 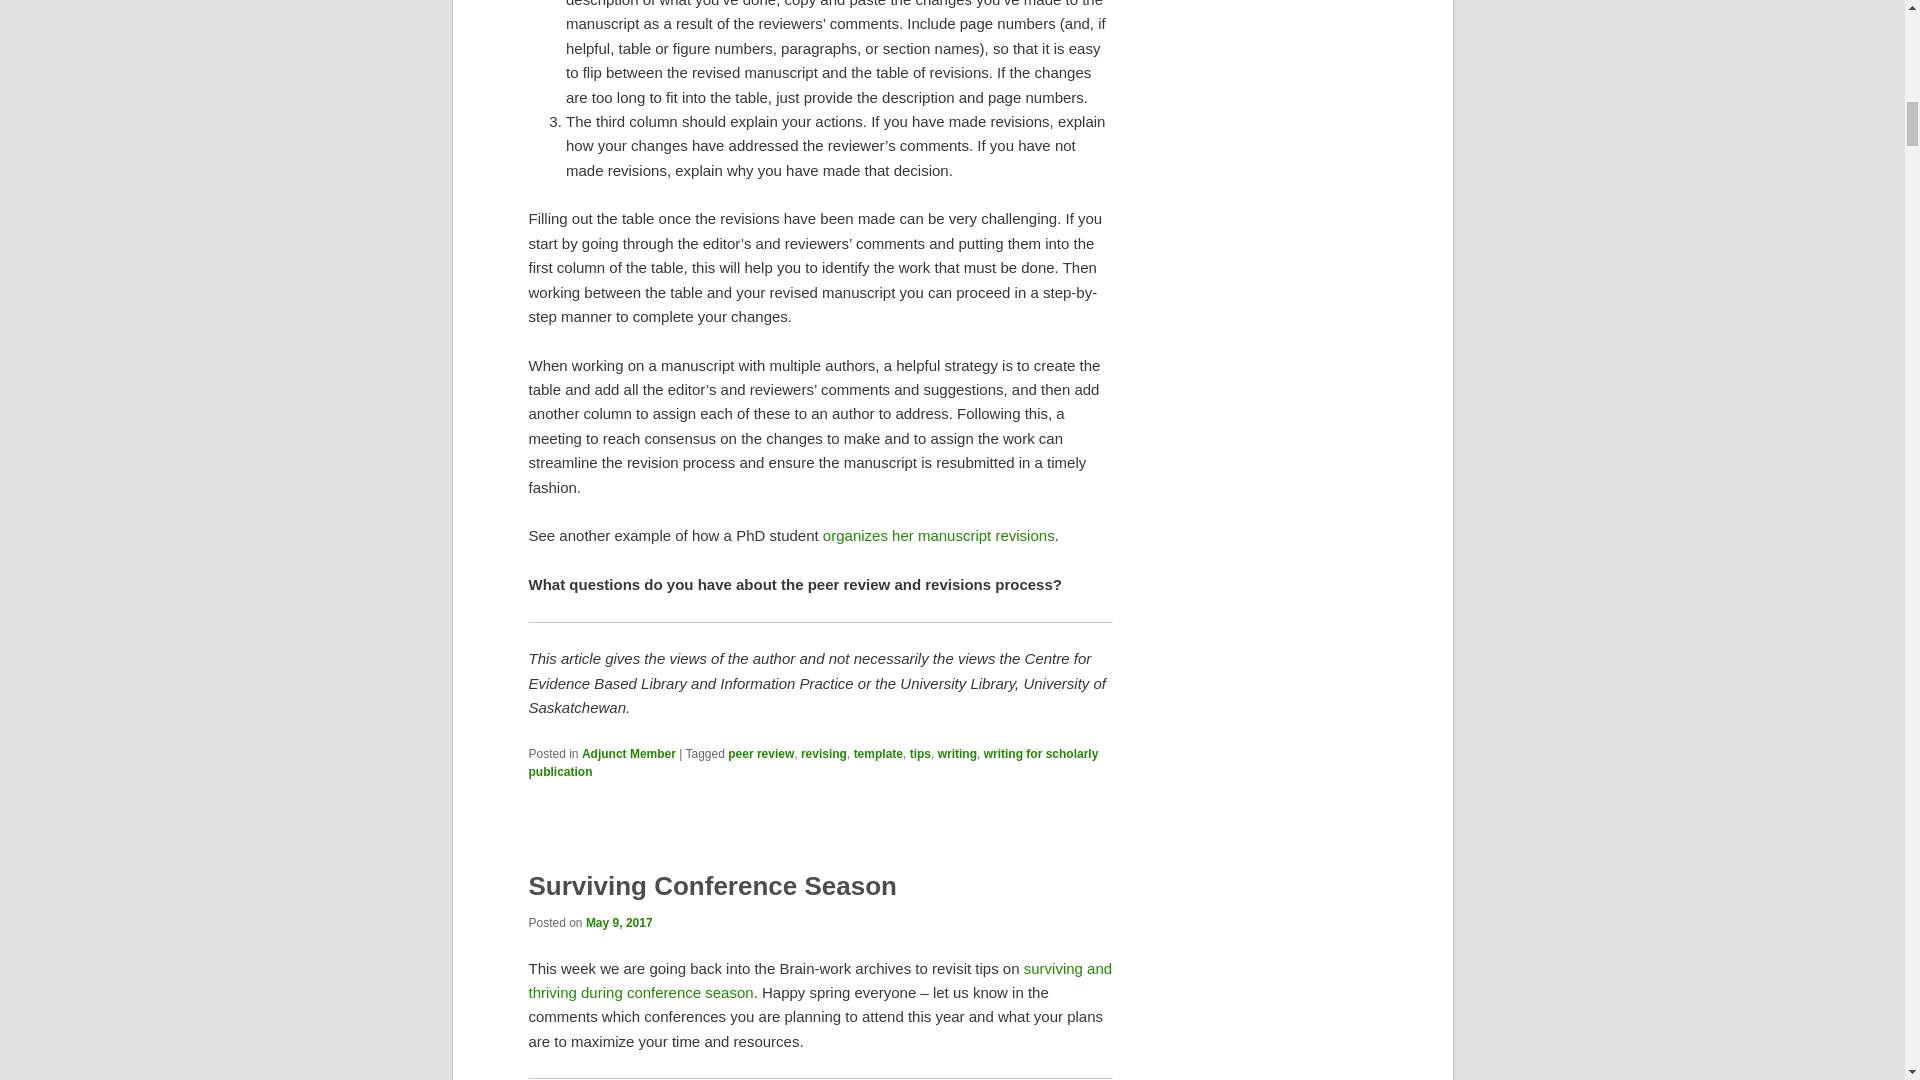 I want to click on Surviving Conference Season, so click(x=712, y=885).